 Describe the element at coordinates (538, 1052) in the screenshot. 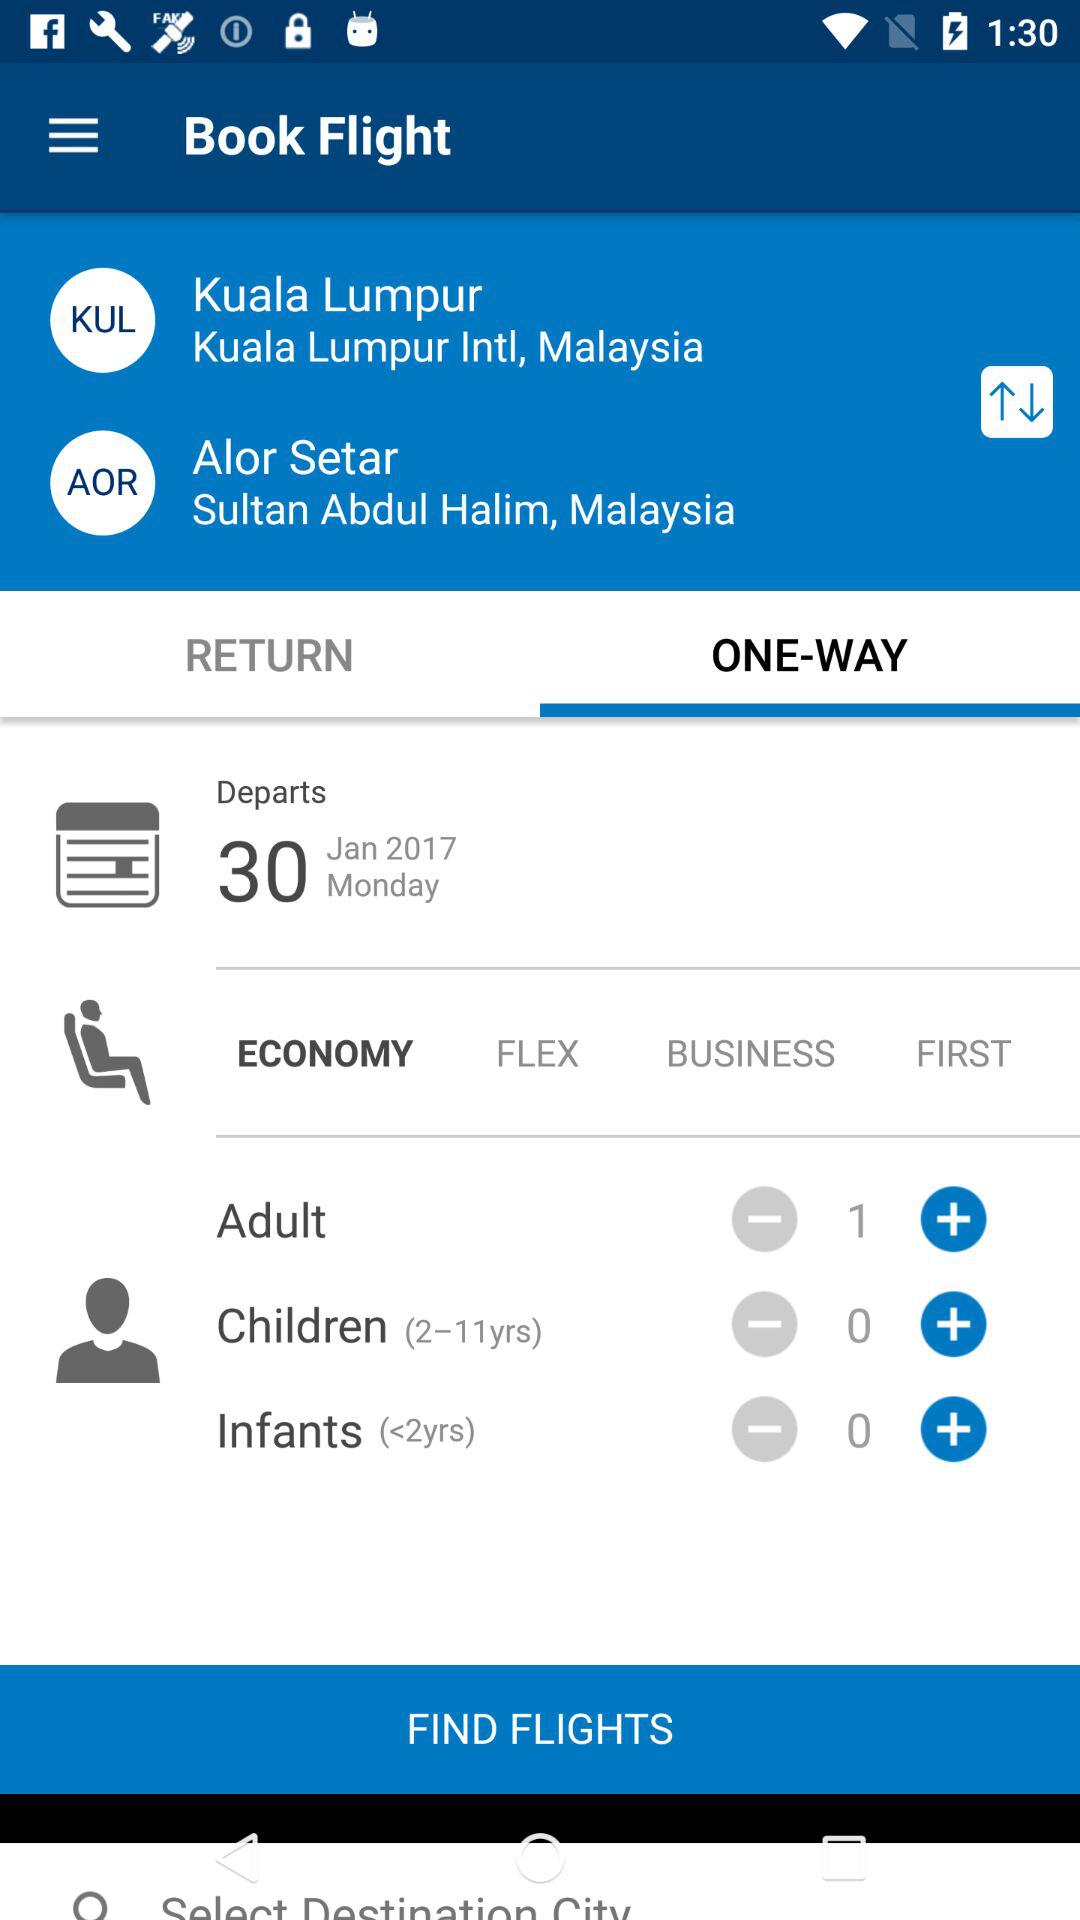

I see `select icon next to the economy radio button` at that location.